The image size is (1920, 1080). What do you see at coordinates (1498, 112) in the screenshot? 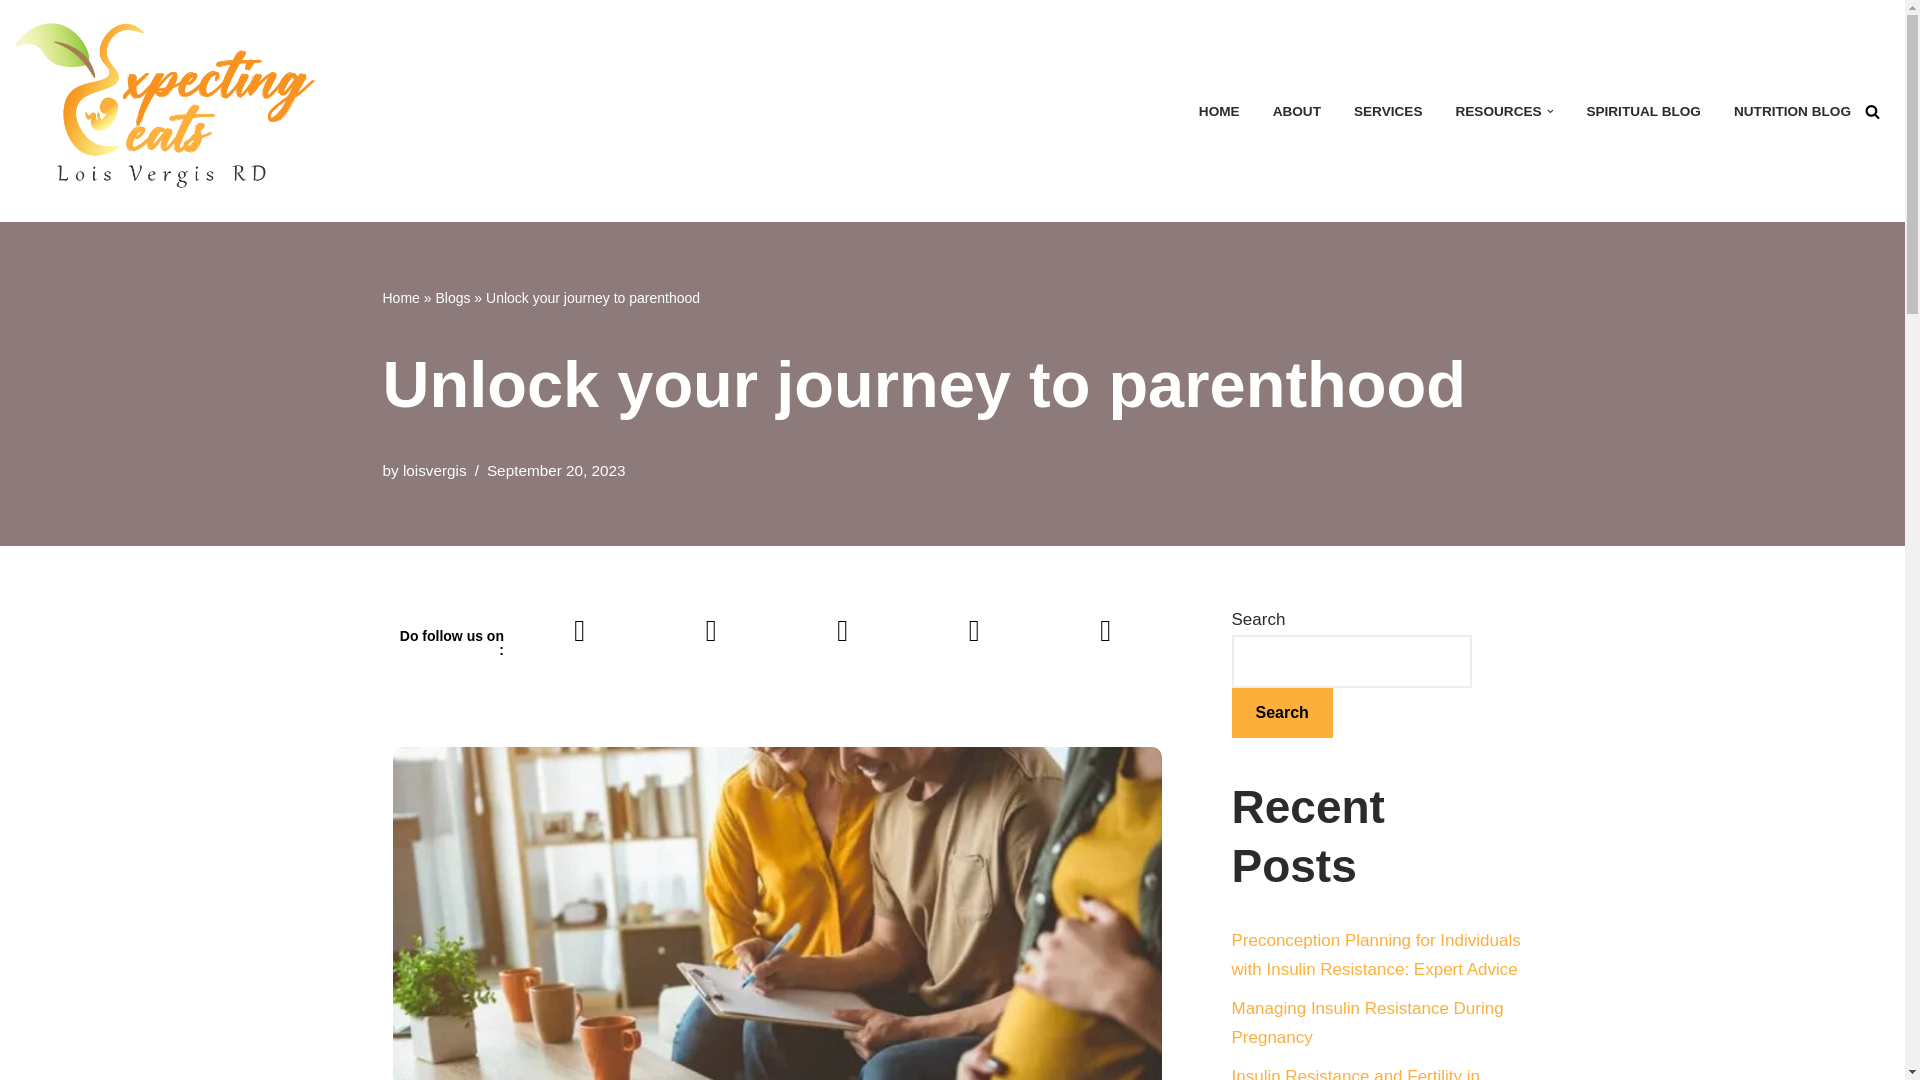
I see `RESOURCES` at bounding box center [1498, 112].